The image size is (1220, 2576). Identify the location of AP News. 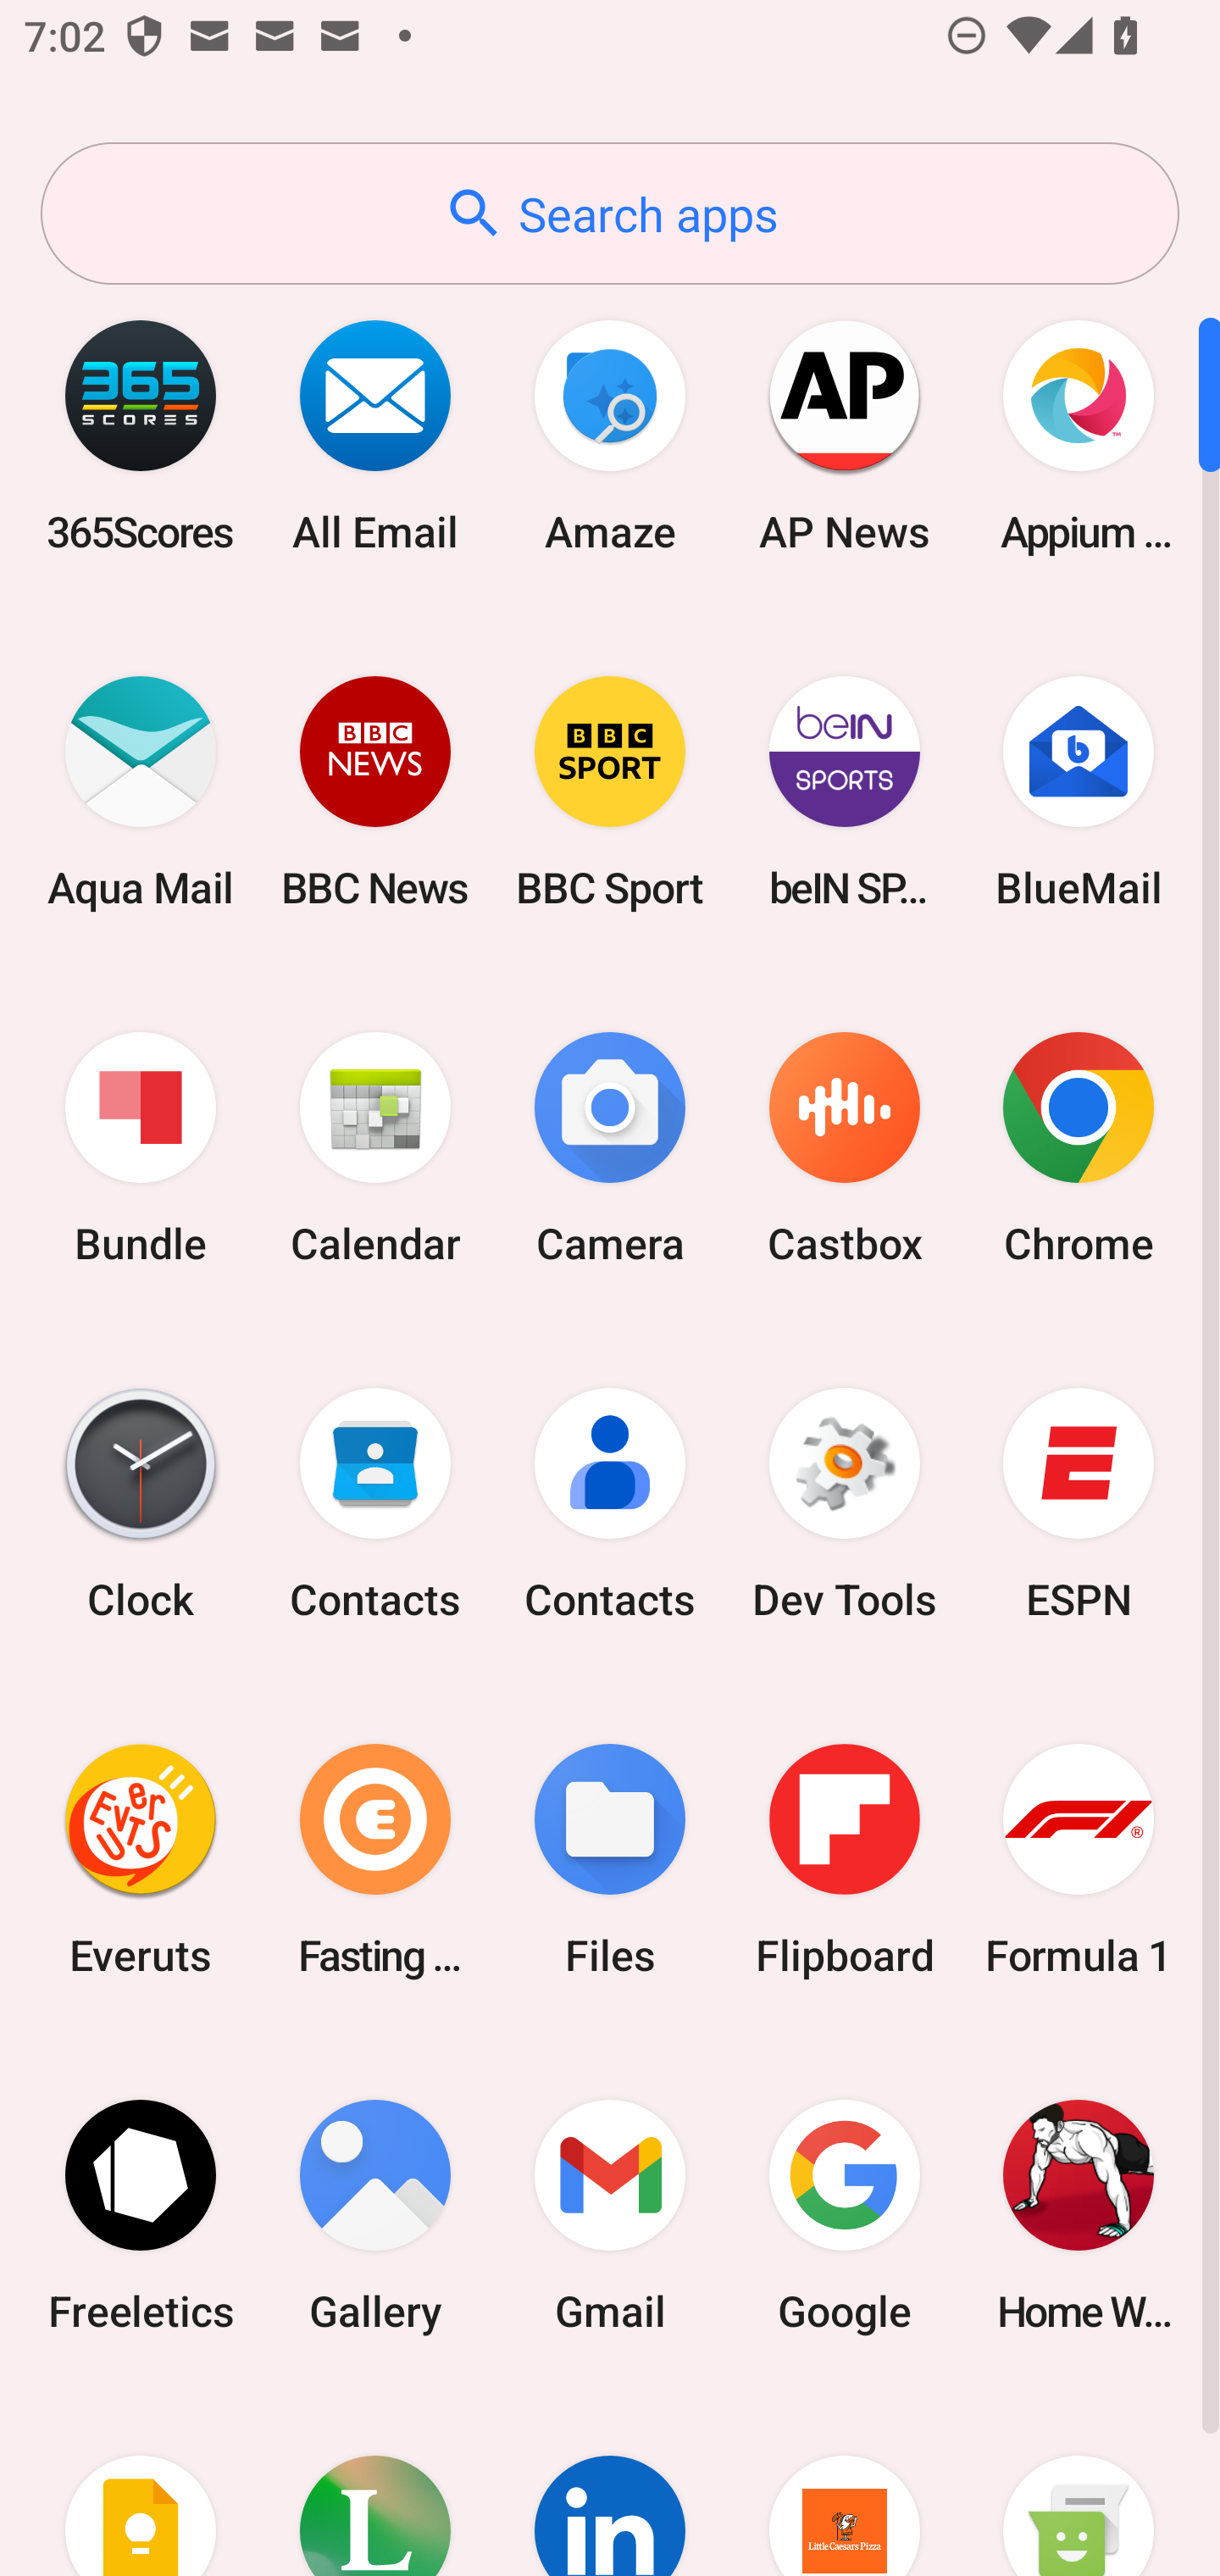
(844, 436).